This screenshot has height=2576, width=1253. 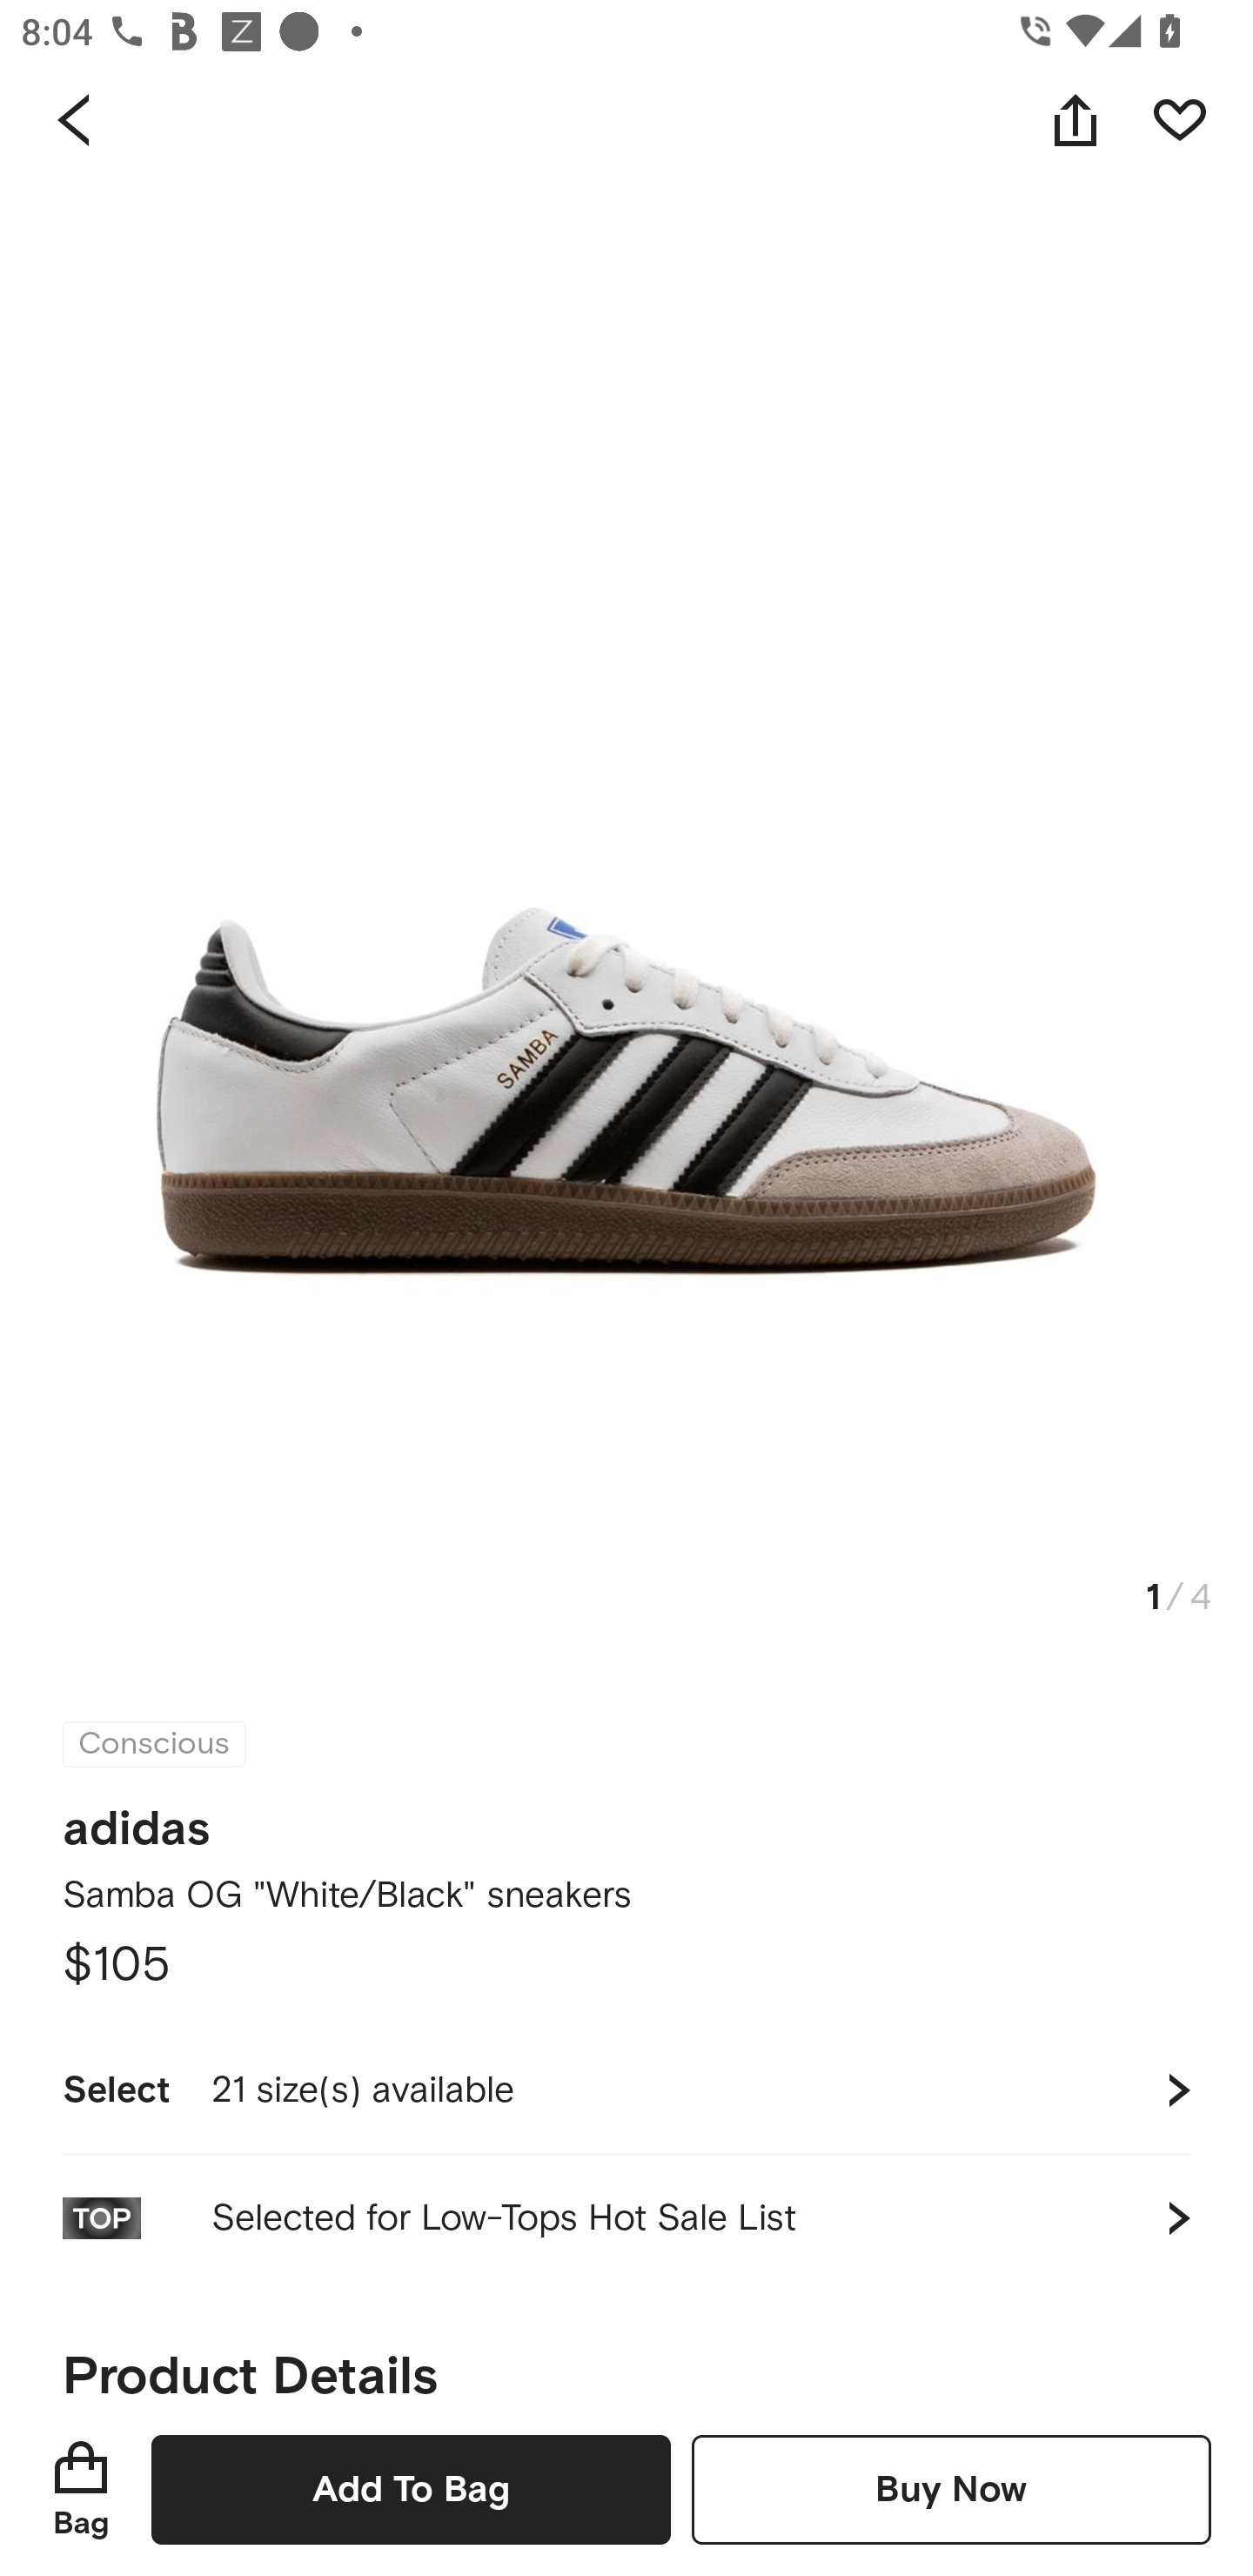 I want to click on Bag, so click(x=81, y=2489).